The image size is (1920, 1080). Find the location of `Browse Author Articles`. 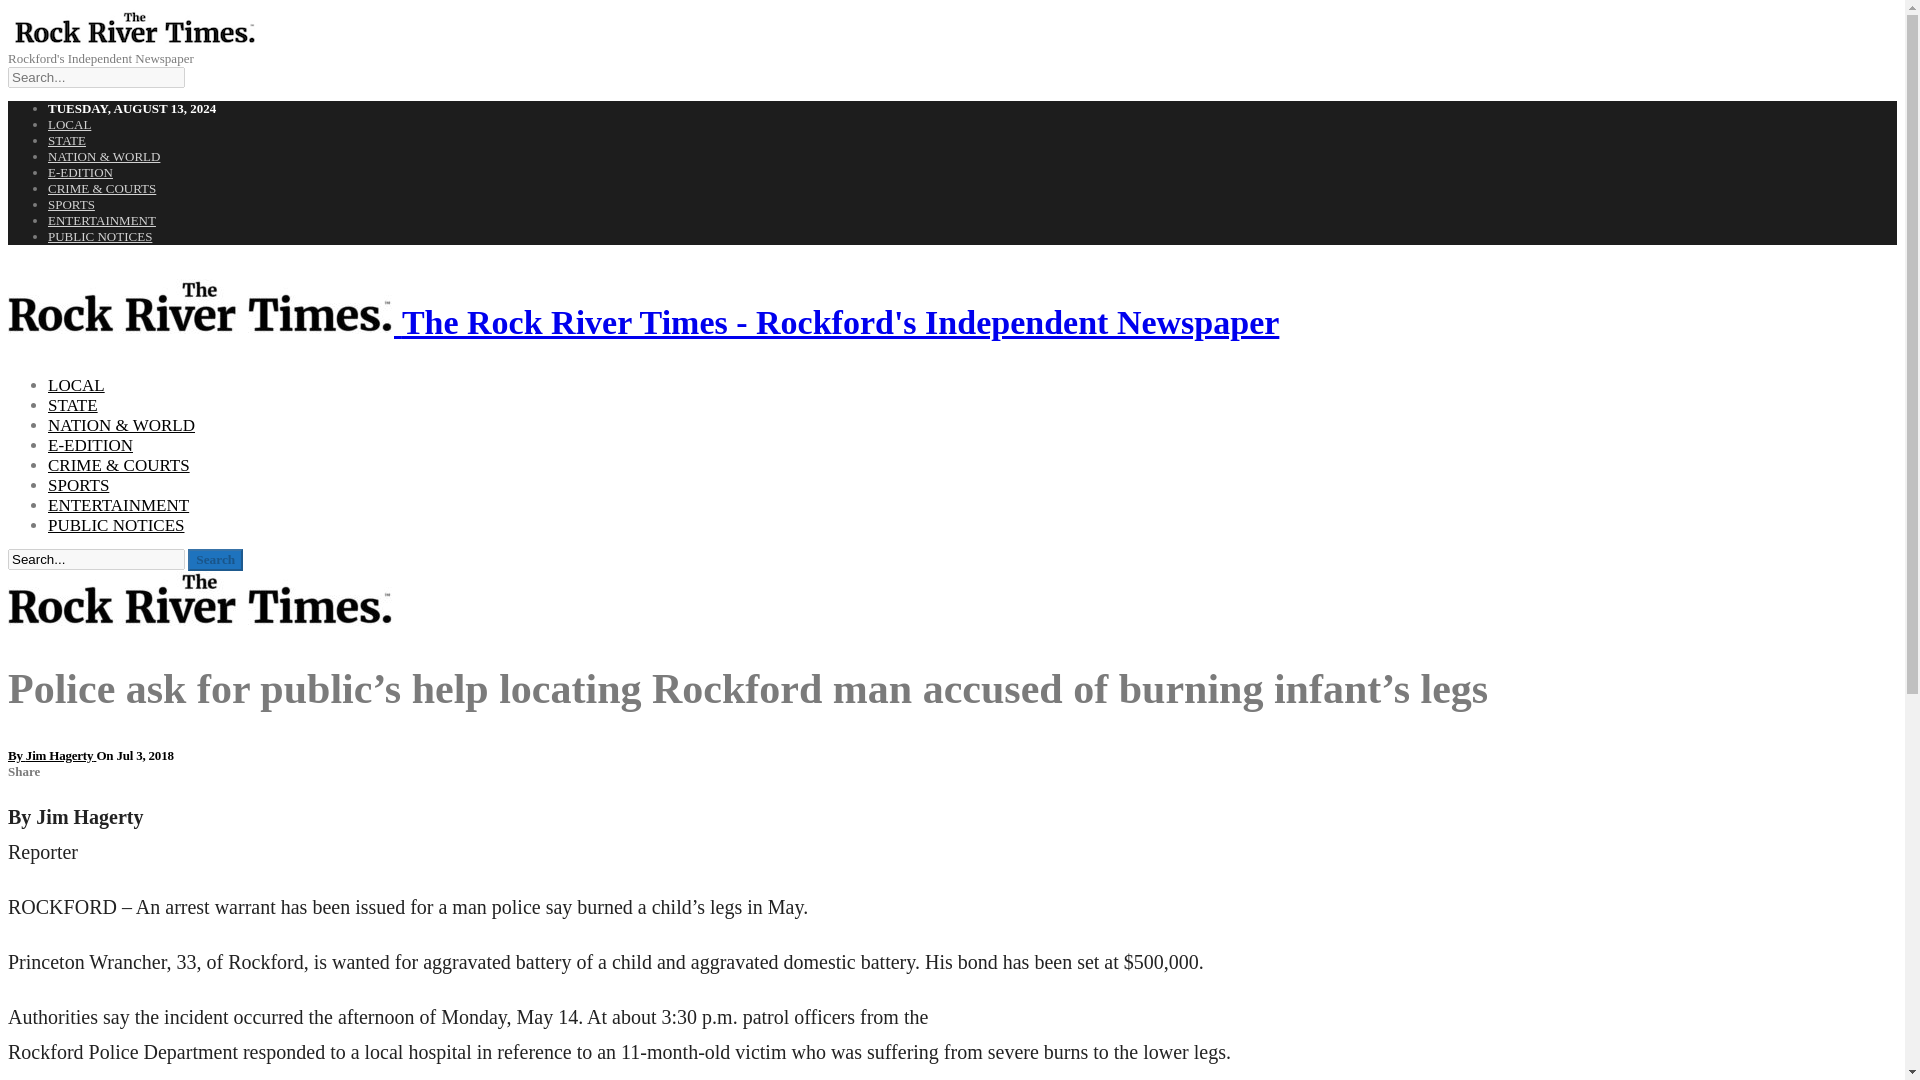

Browse Author Articles is located at coordinates (52, 755).